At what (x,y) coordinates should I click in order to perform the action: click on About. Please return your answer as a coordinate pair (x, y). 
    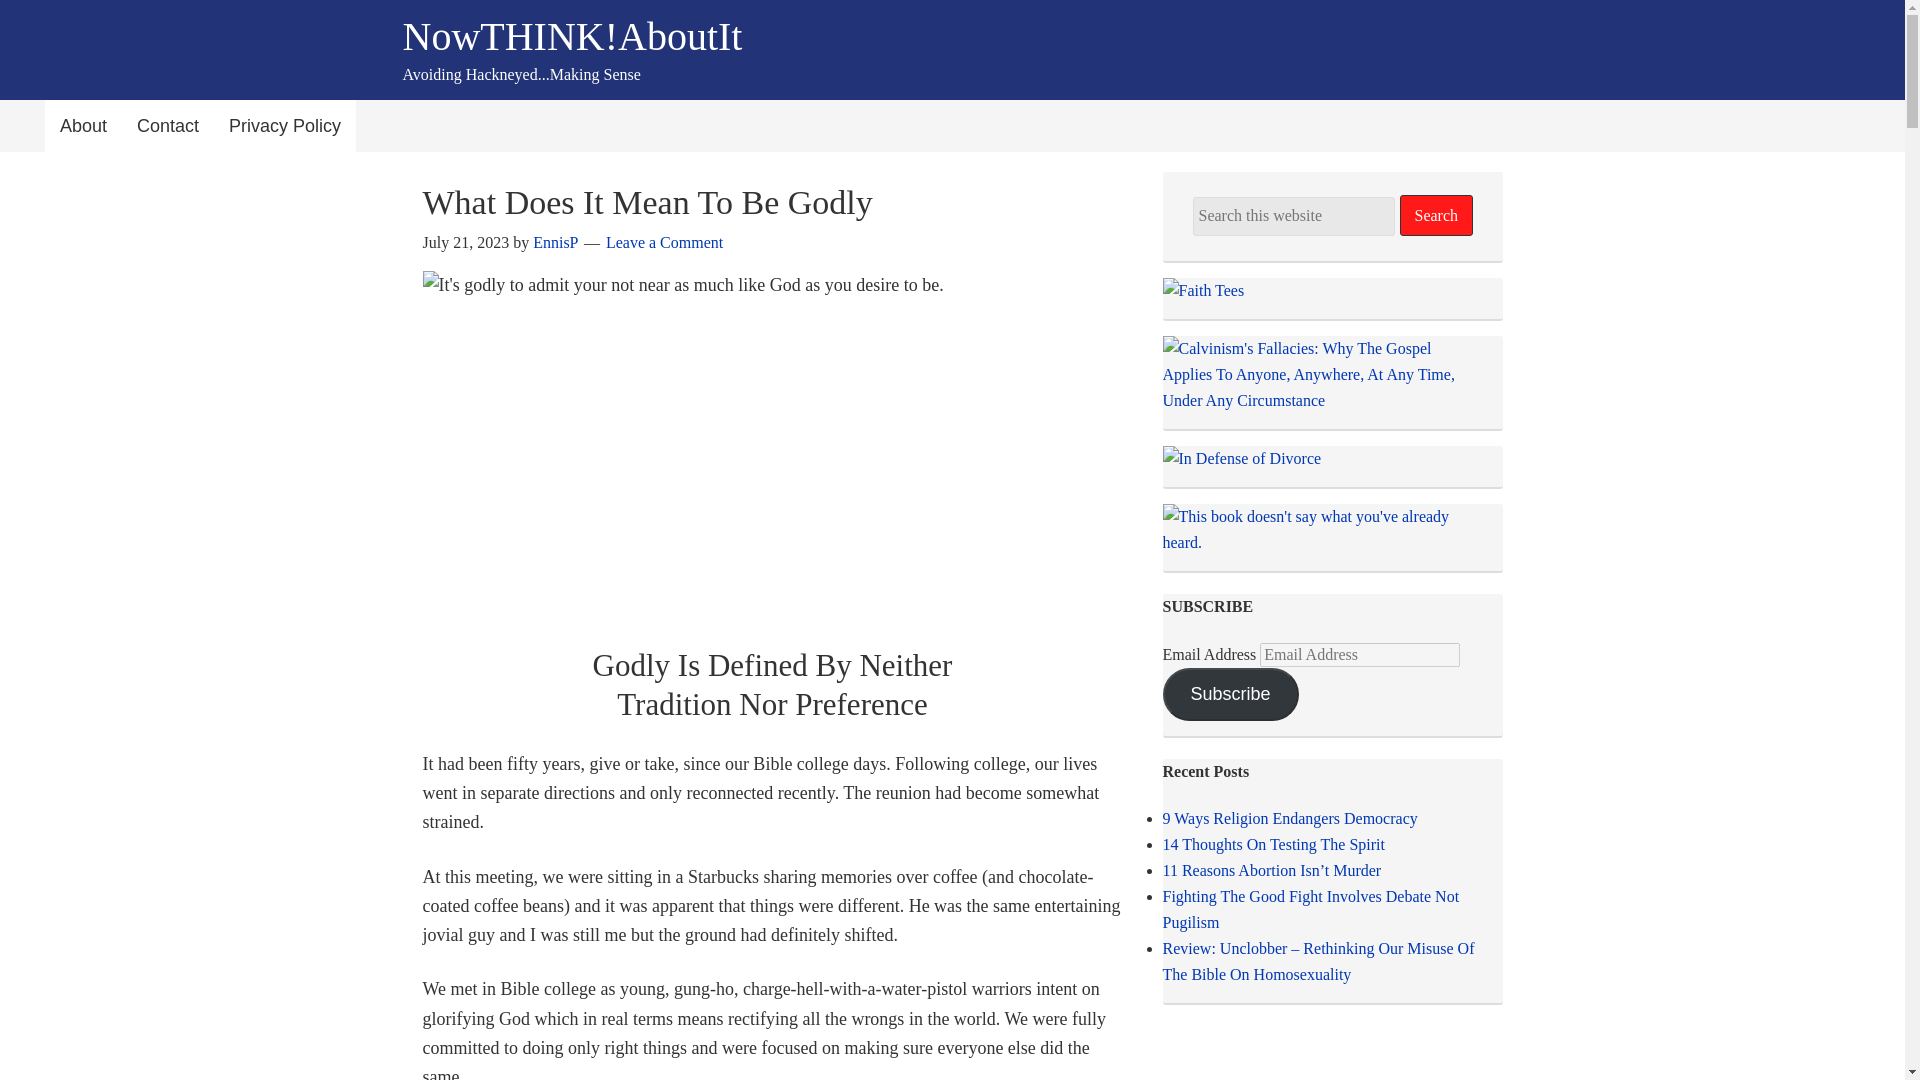
    Looking at the image, I should click on (83, 126).